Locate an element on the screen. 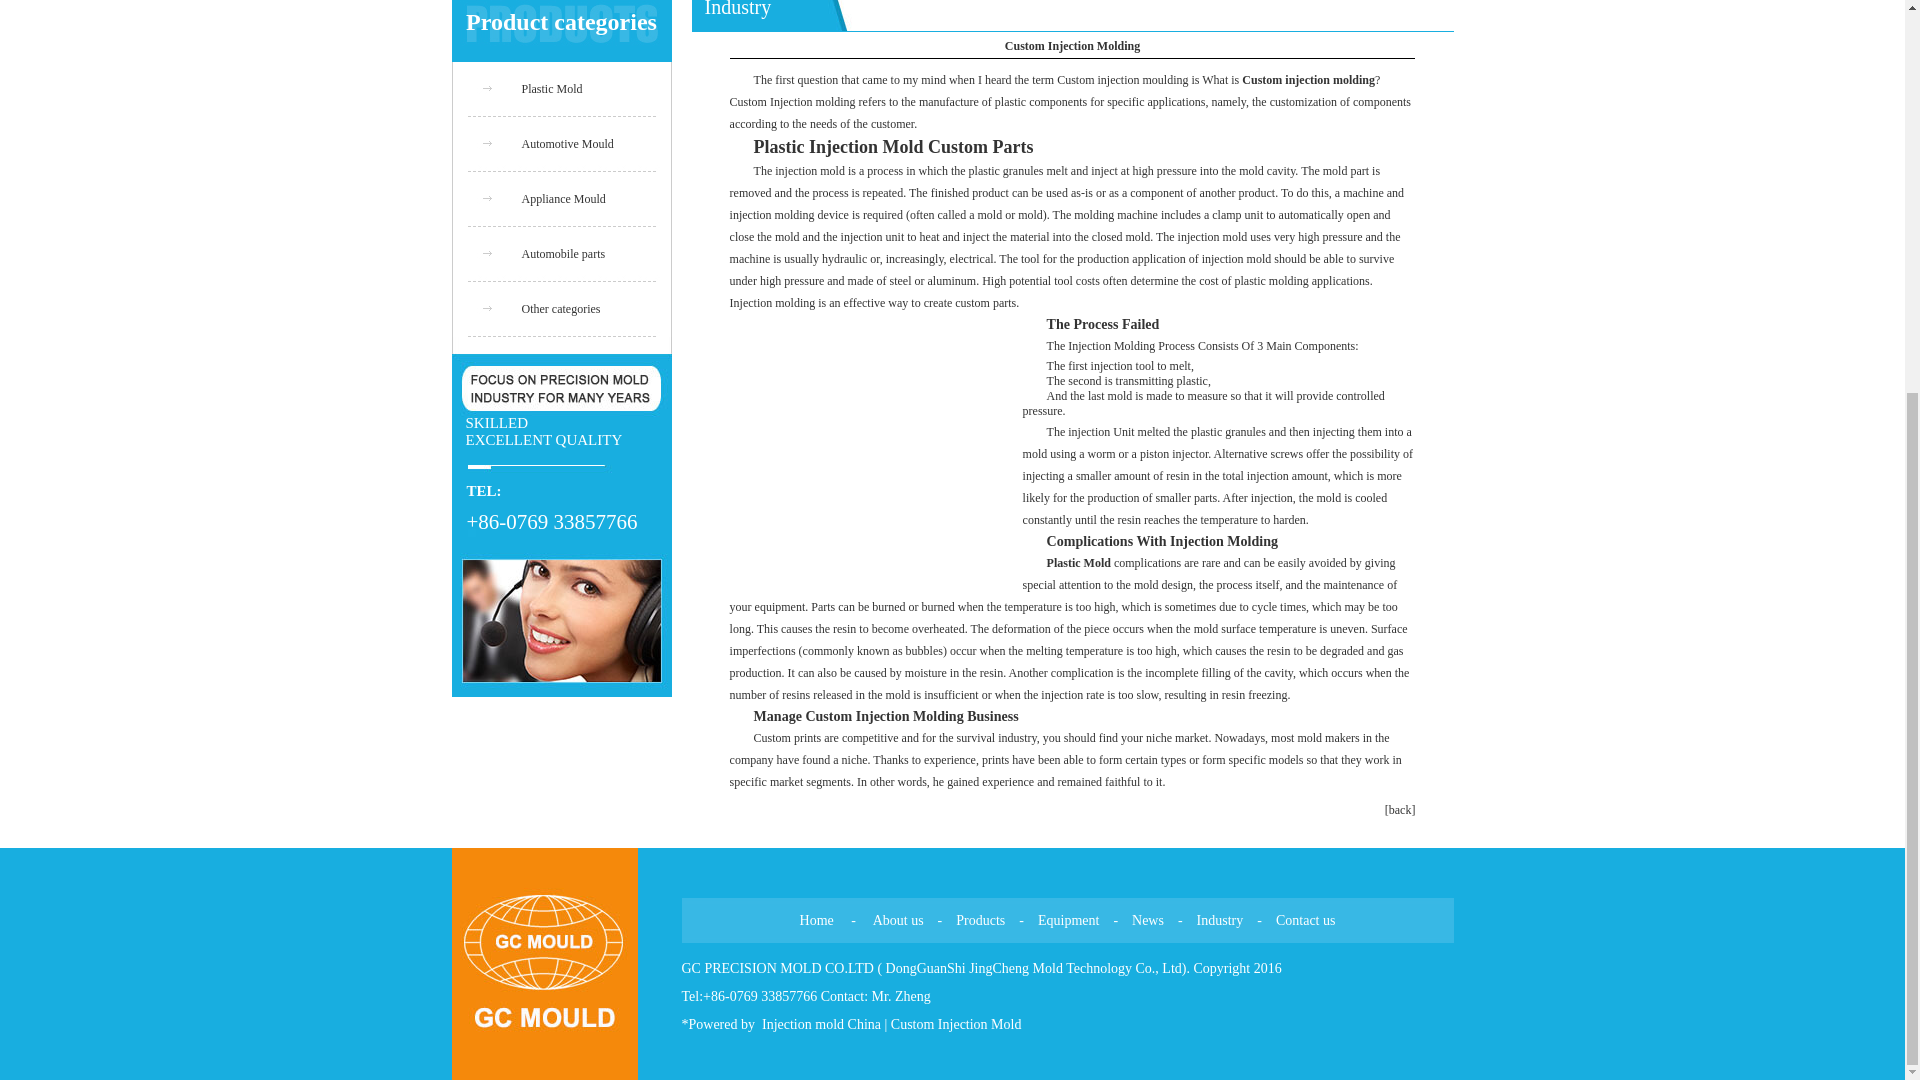 The height and width of the screenshot is (1080, 1920). About us is located at coordinates (898, 920).